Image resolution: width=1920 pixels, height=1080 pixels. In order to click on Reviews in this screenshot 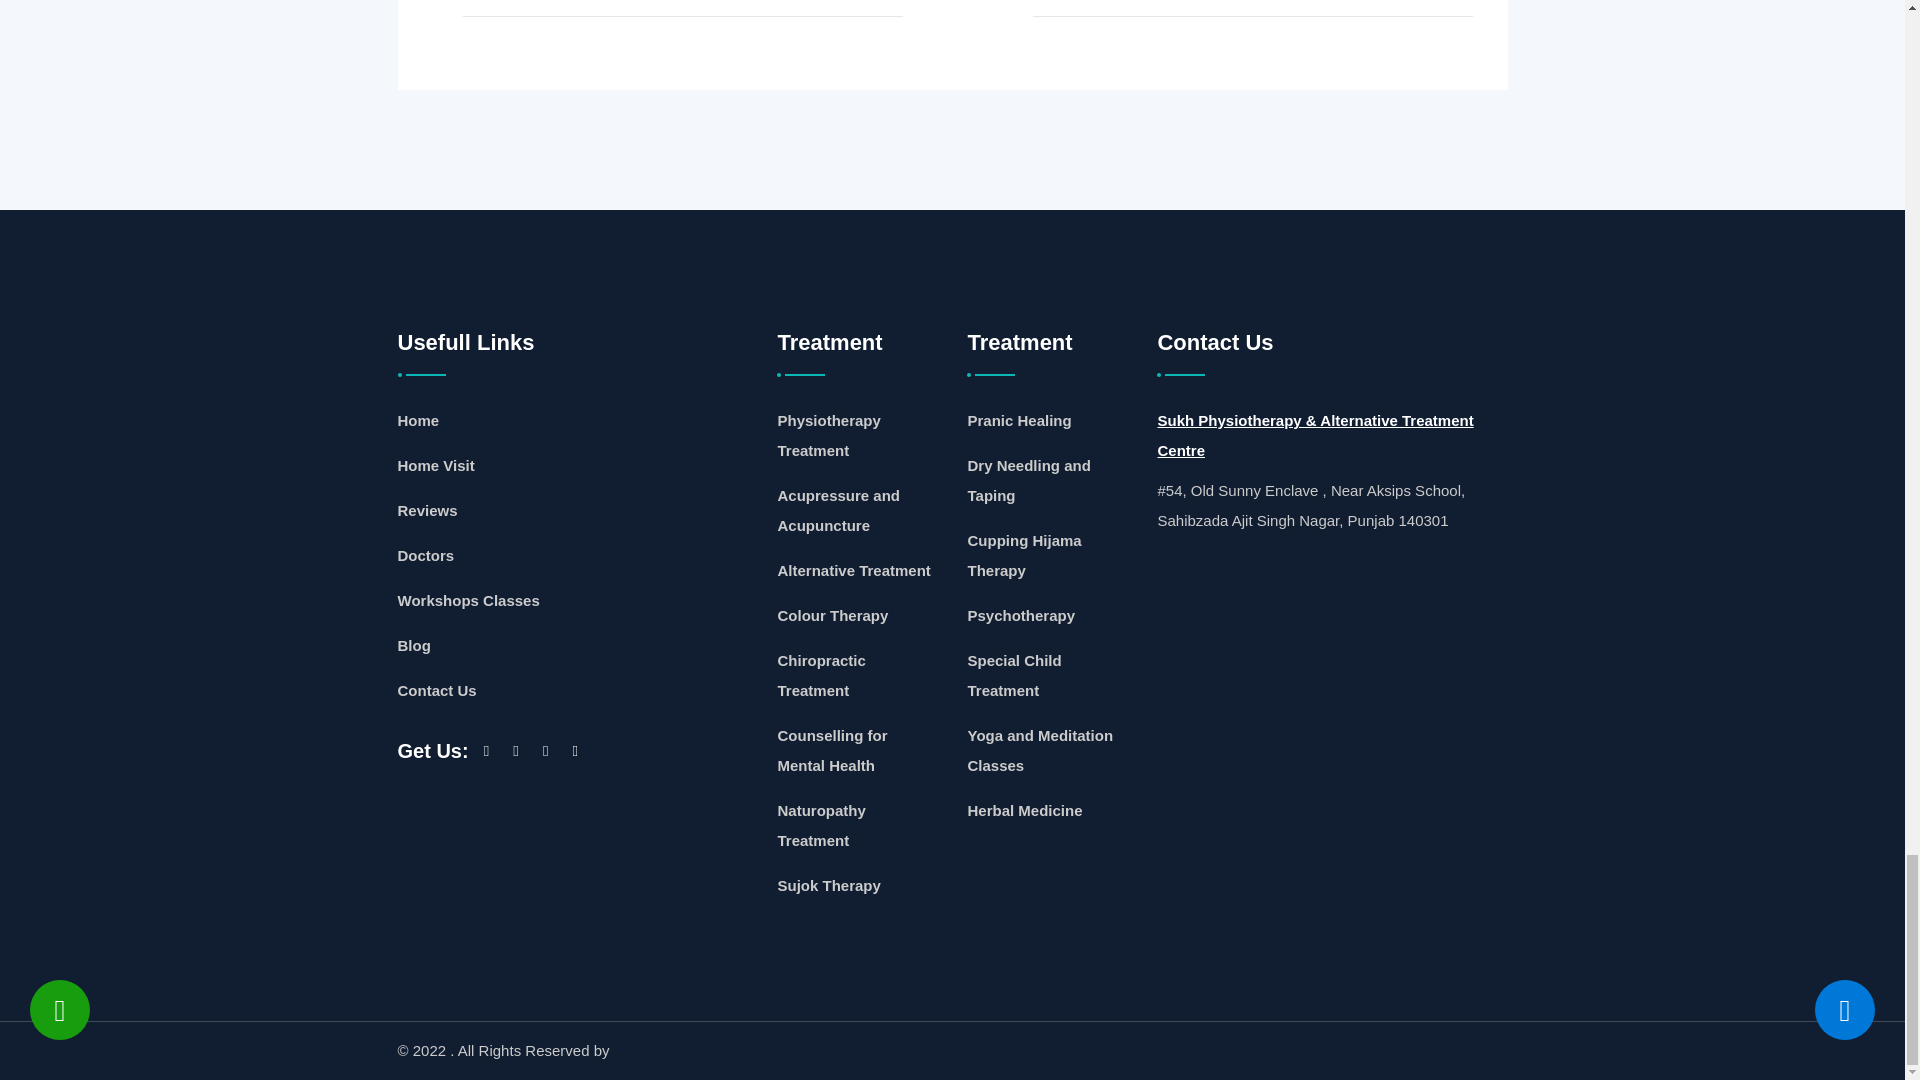, I will do `click(428, 510)`.